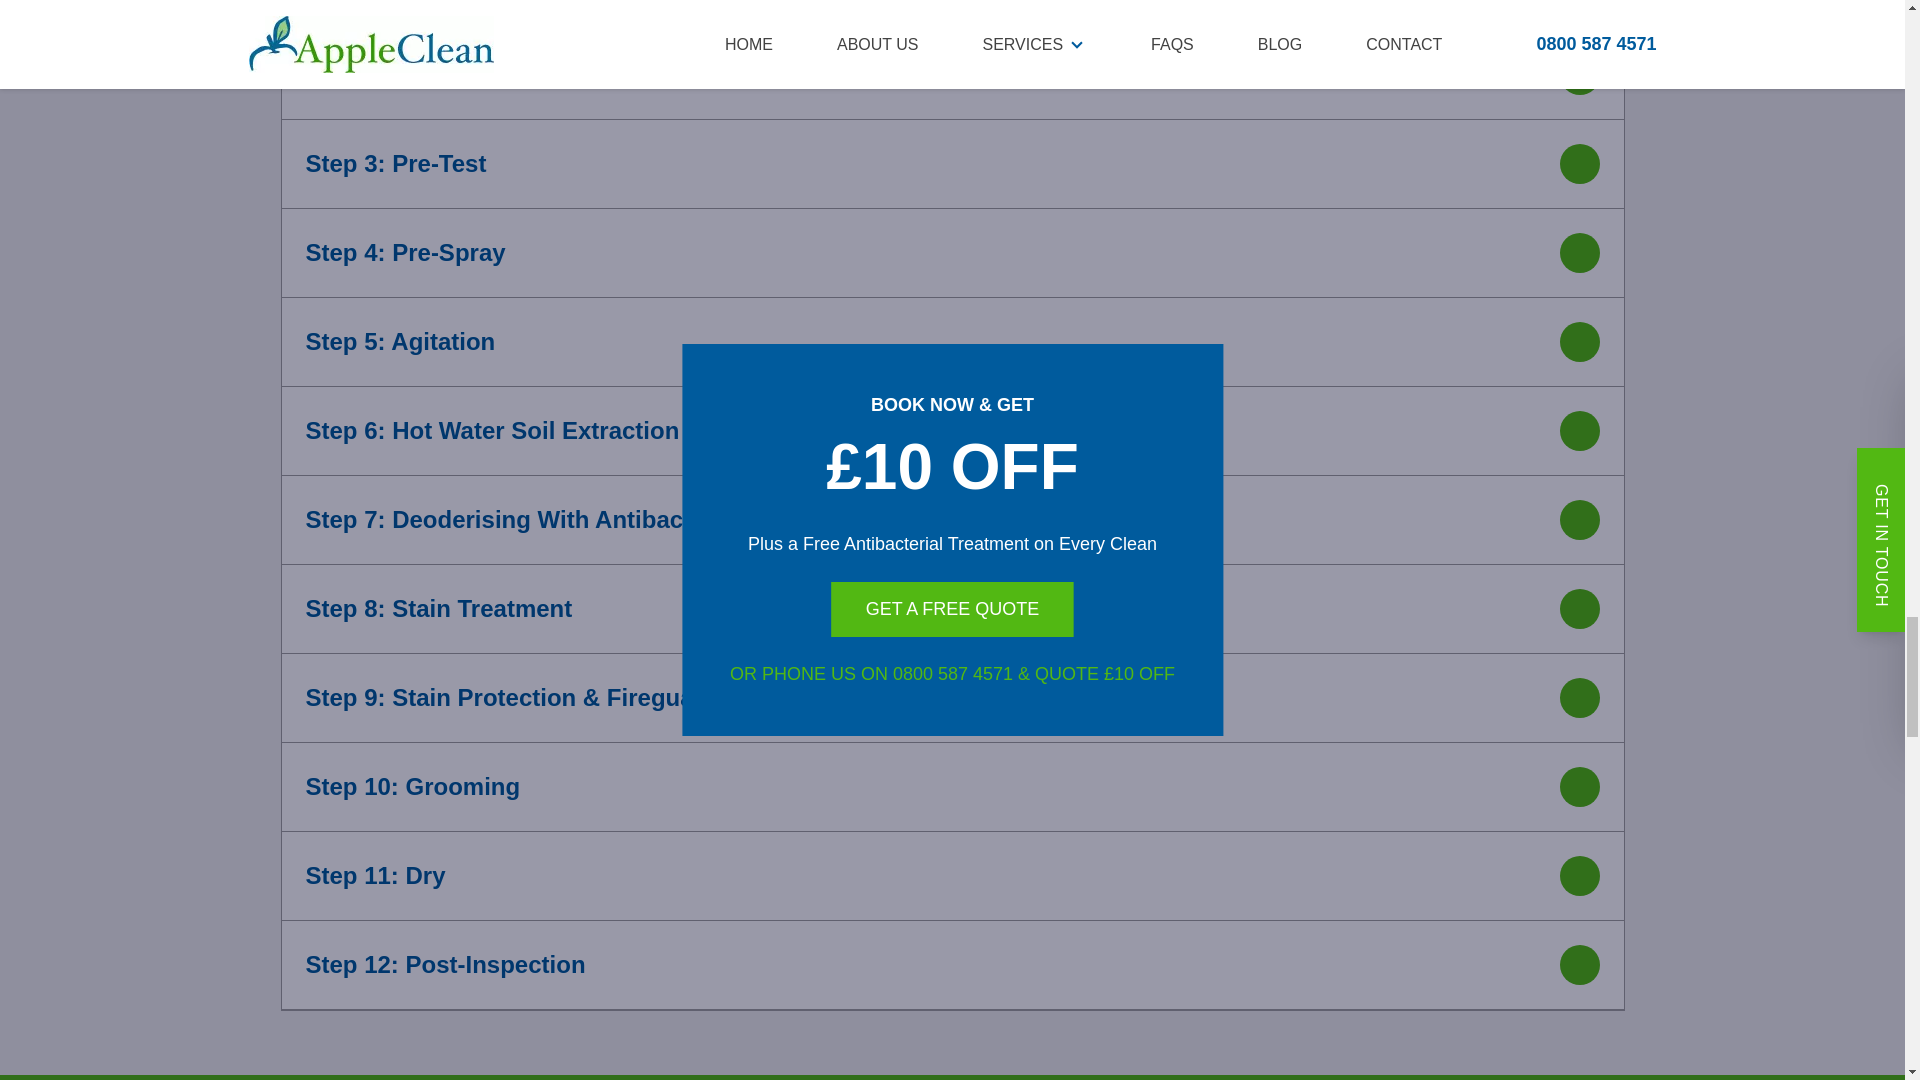  What do you see at coordinates (1580, 964) in the screenshot?
I see `Accordion Toggle` at bounding box center [1580, 964].